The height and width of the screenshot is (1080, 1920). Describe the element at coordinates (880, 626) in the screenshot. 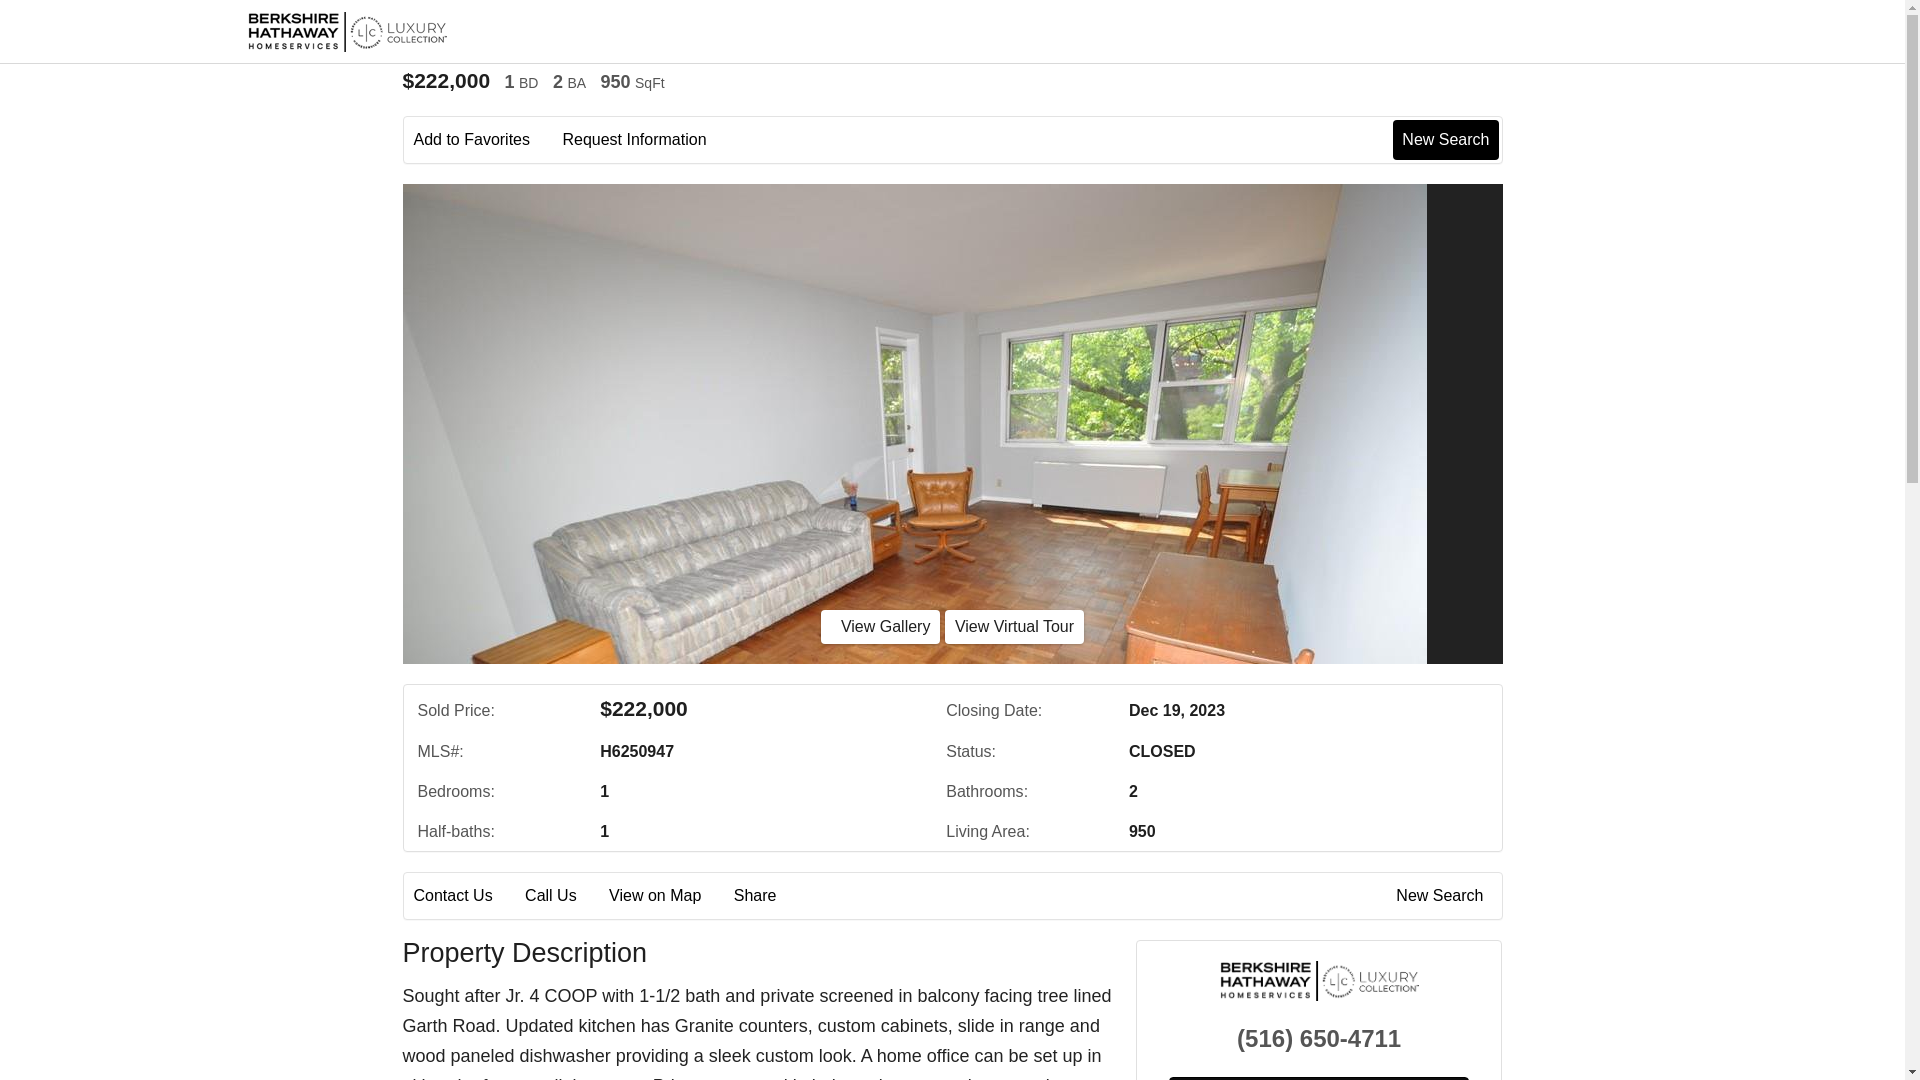

I see `View Gallery` at that location.